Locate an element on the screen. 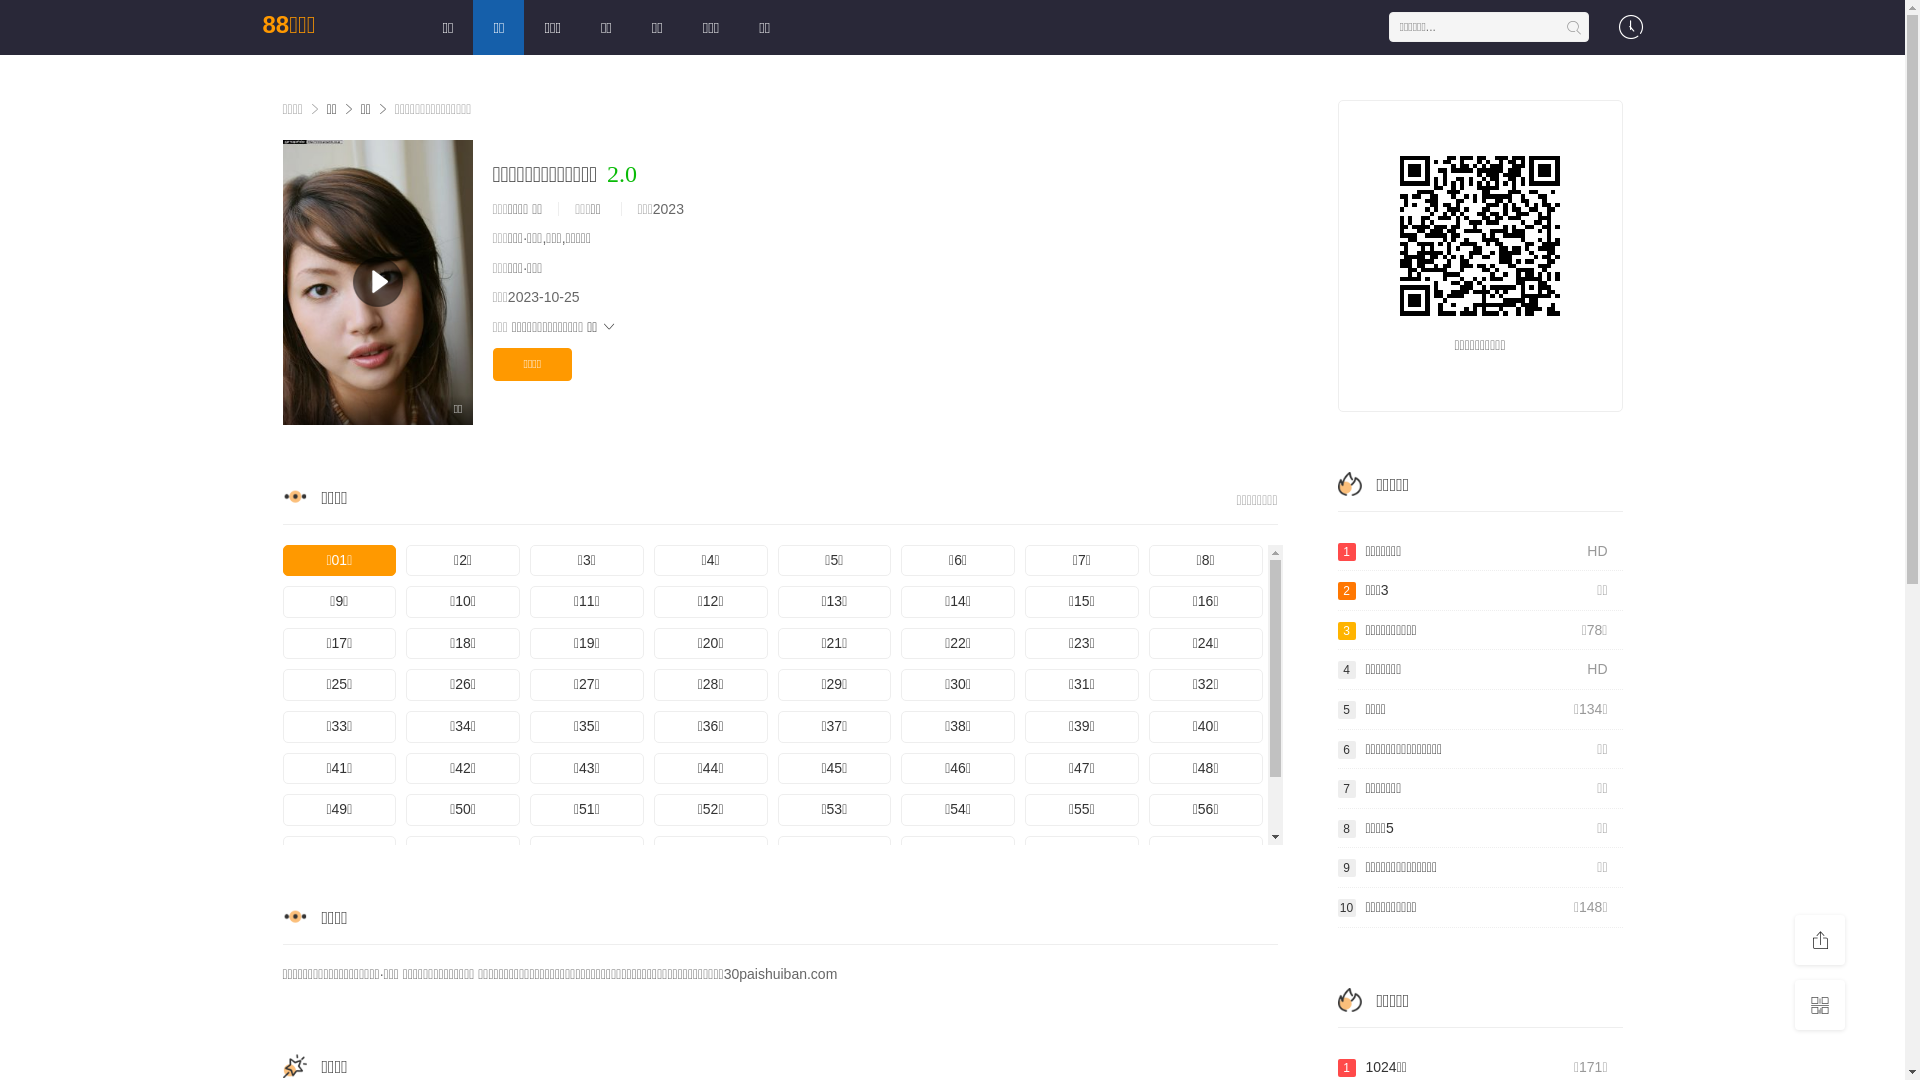 The width and height of the screenshot is (1920, 1080). http://30paishuiban.com/newsinfo_6.html is located at coordinates (1480, 236).